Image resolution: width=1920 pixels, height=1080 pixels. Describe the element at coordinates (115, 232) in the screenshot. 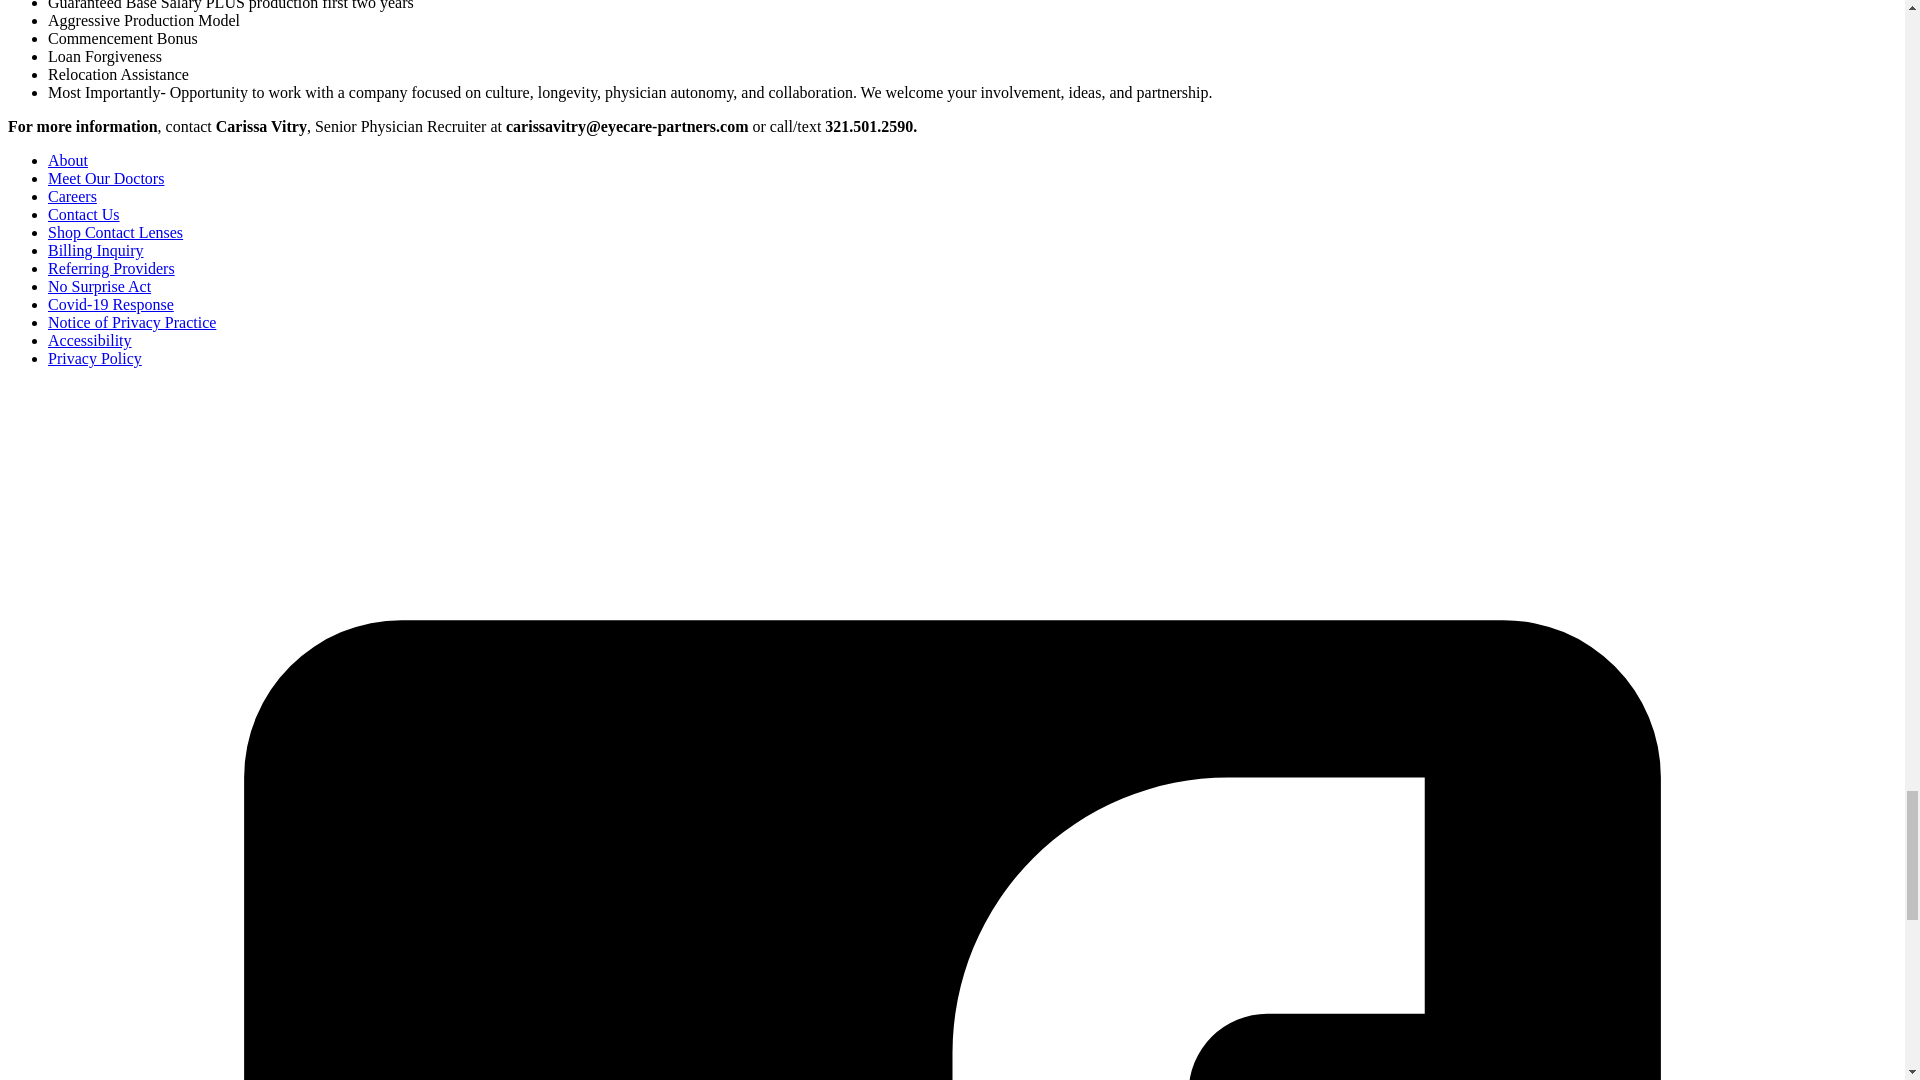

I see `Shop Contact Lenses` at that location.